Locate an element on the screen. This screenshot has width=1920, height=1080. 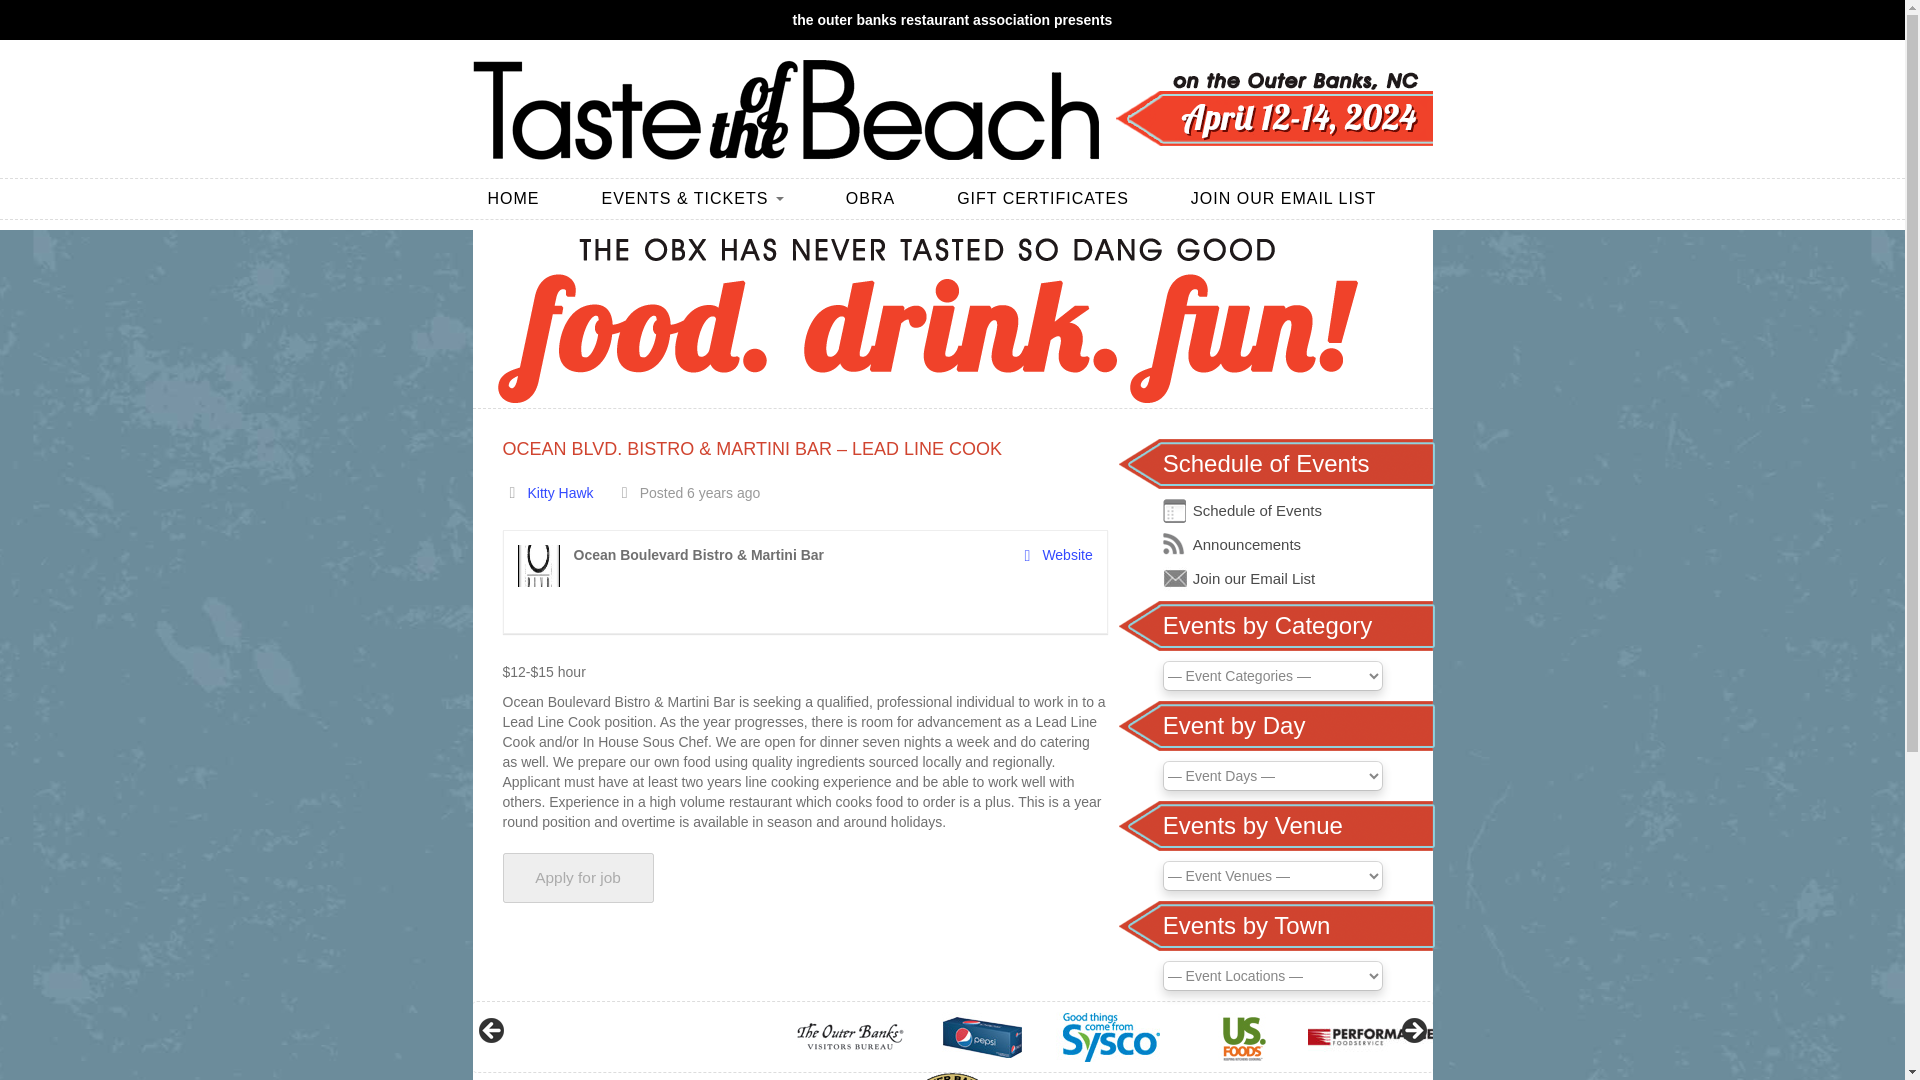
Website is located at coordinates (1058, 555).